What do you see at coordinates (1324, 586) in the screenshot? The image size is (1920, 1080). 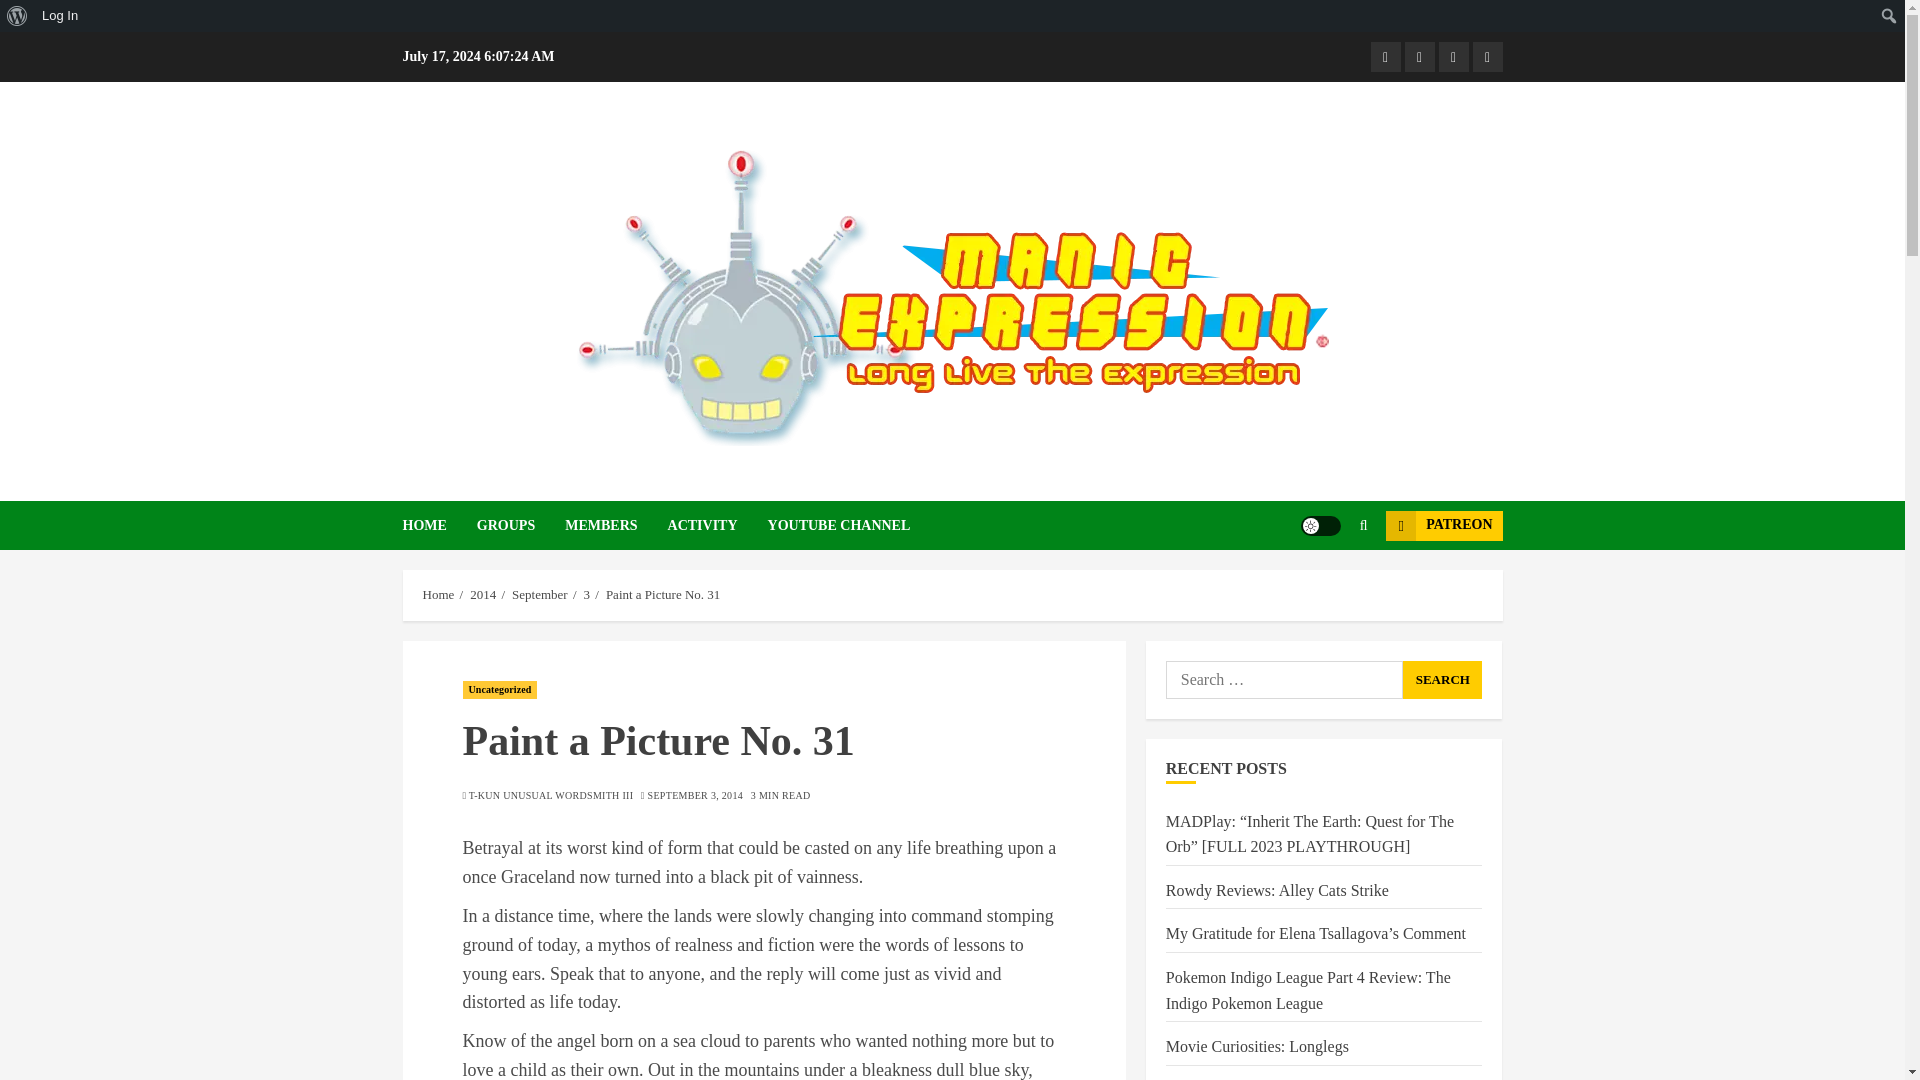 I see `Search` at bounding box center [1324, 586].